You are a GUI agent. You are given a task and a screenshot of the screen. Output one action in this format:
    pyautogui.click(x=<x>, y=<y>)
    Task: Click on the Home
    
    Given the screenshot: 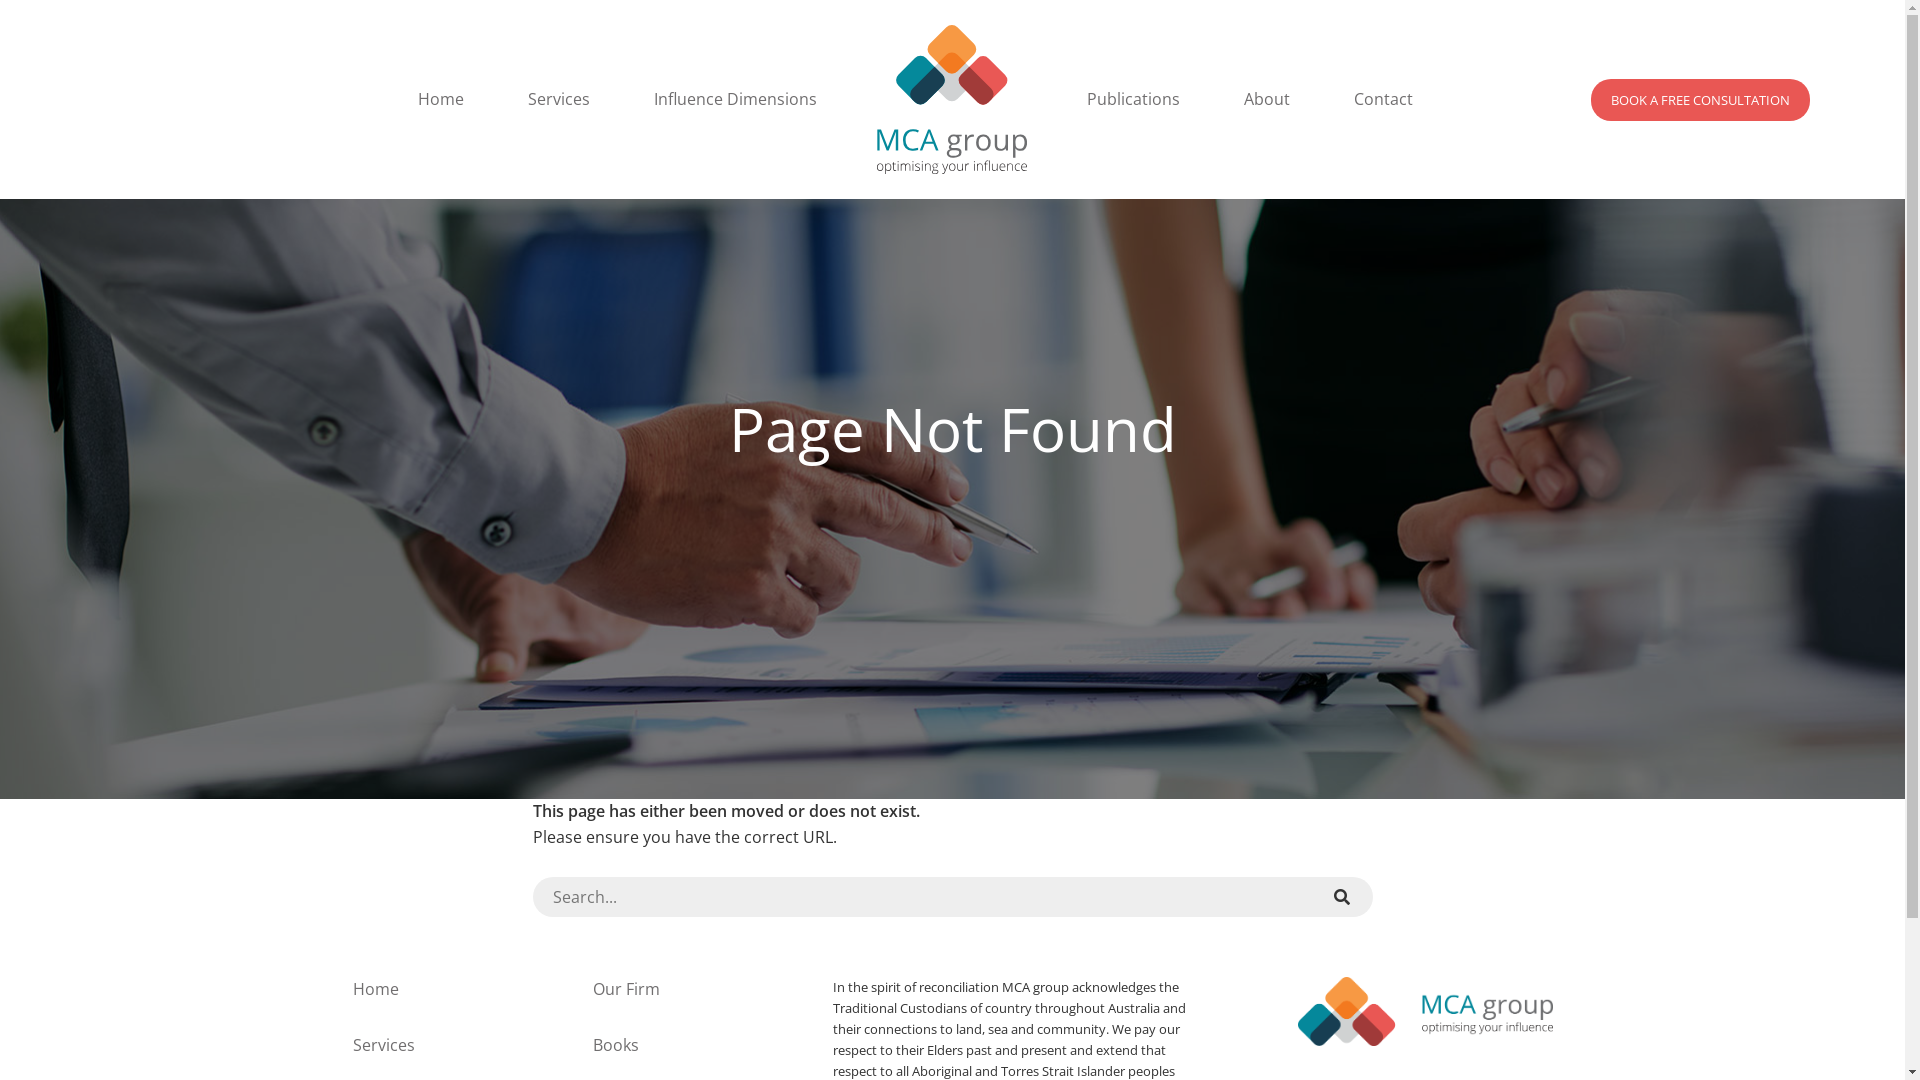 What is the action you would take?
    pyautogui.click(x=441, y=99)
    